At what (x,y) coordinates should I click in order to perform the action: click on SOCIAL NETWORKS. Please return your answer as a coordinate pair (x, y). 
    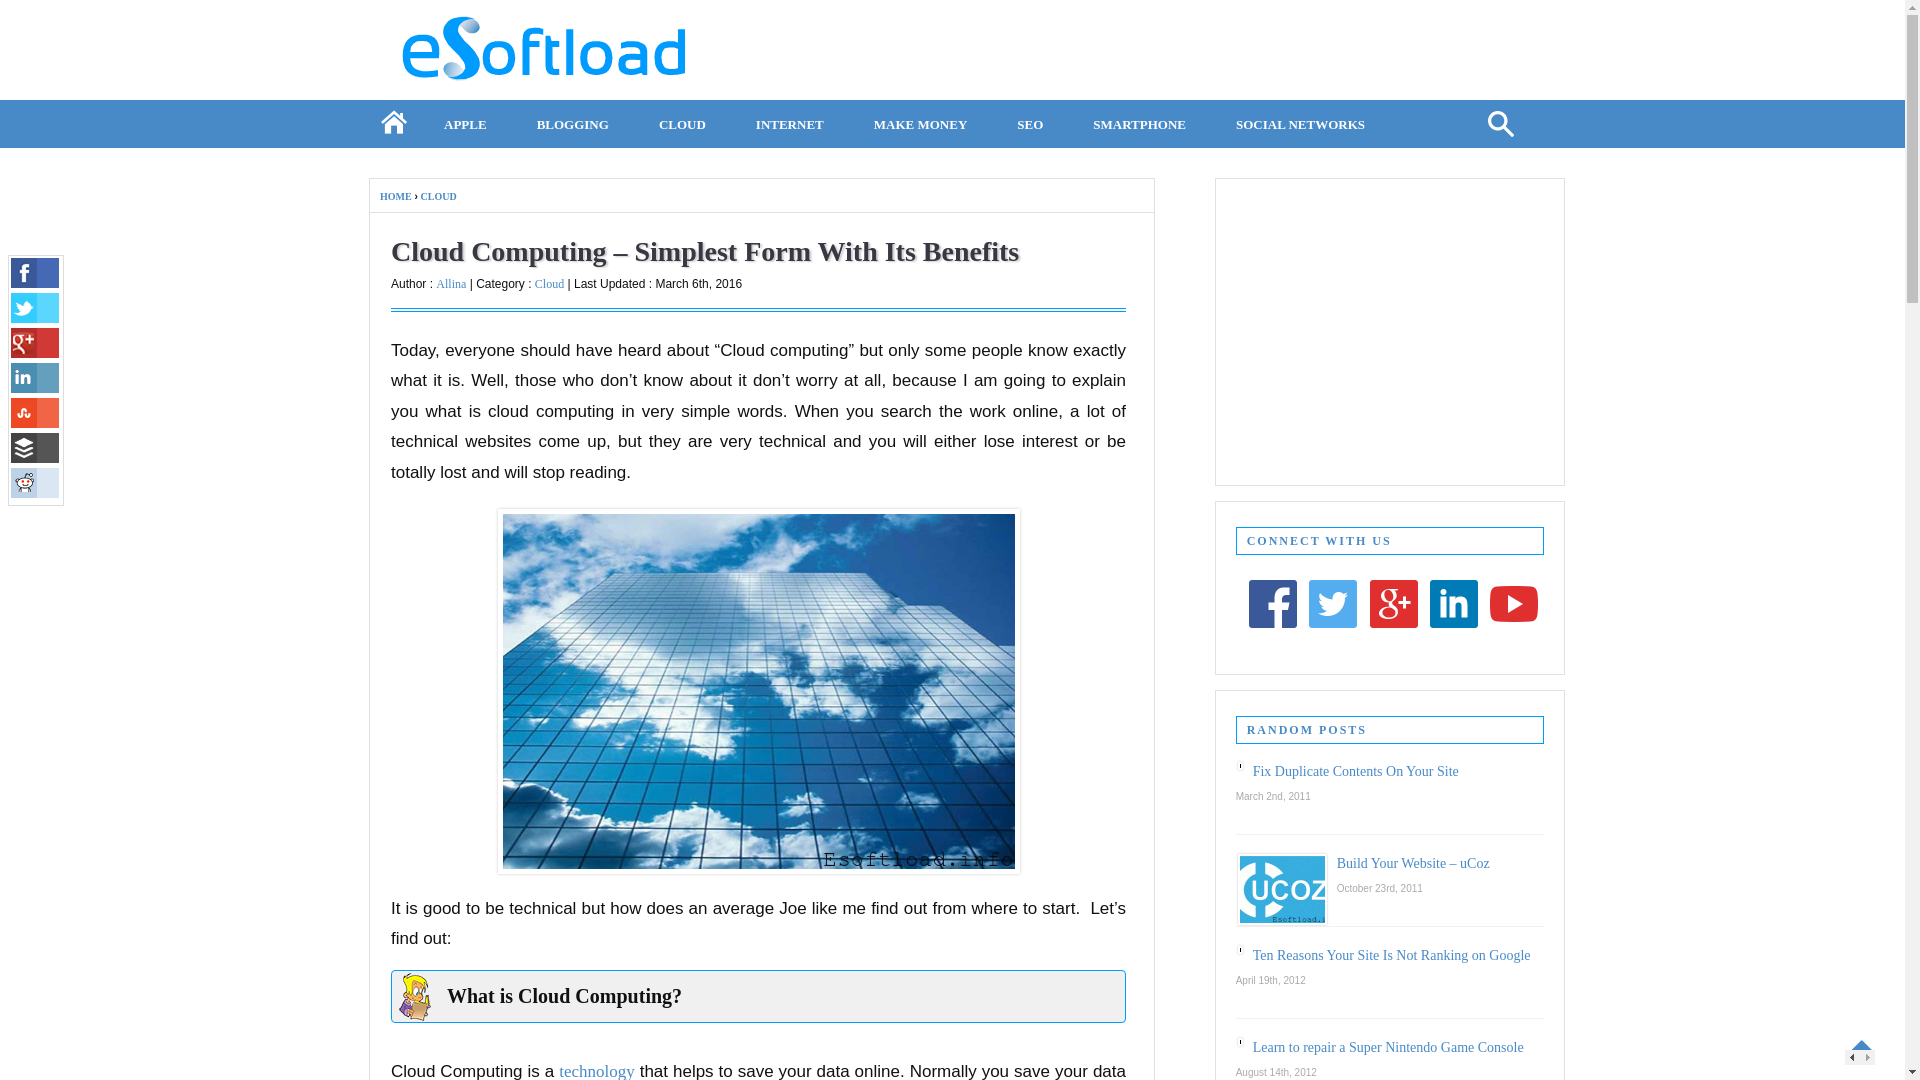
    Looking at the image, I should click on (1300, 121).